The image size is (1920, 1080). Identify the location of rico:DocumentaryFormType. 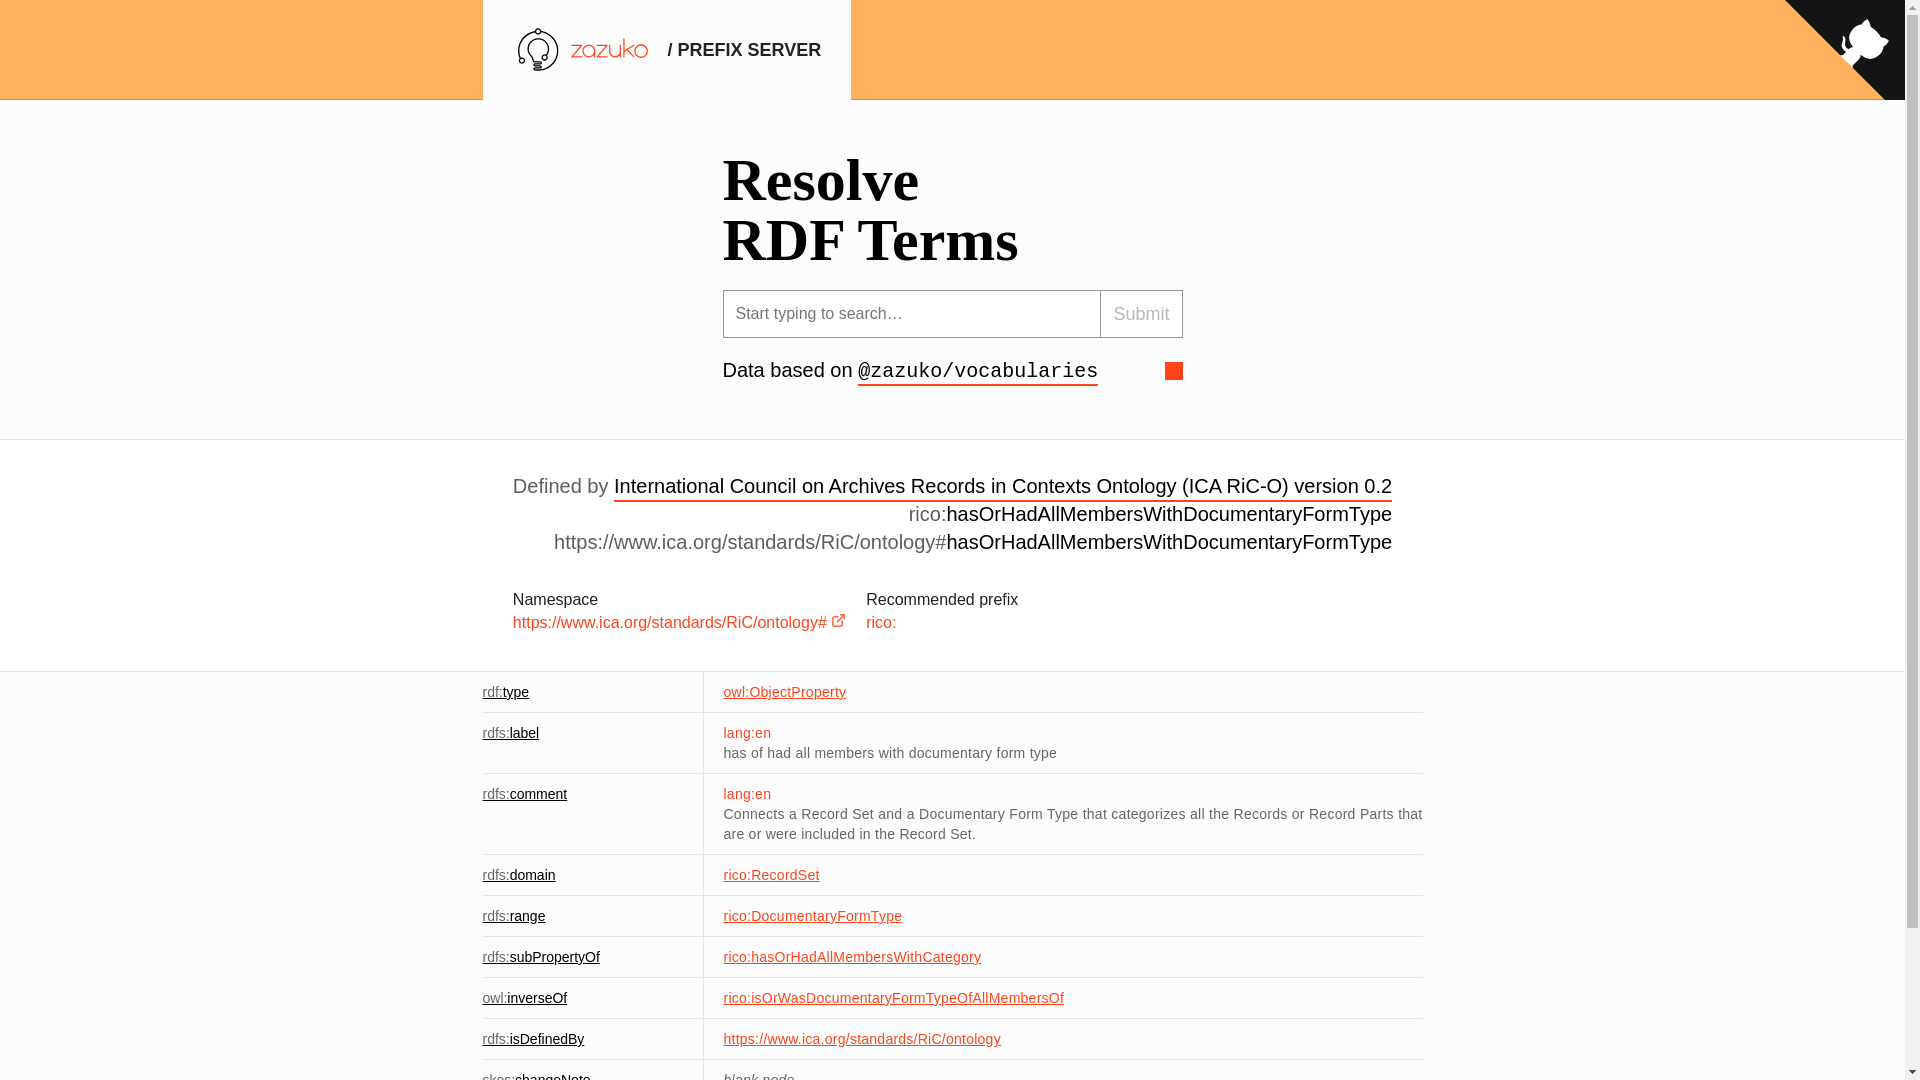
(812, 916).